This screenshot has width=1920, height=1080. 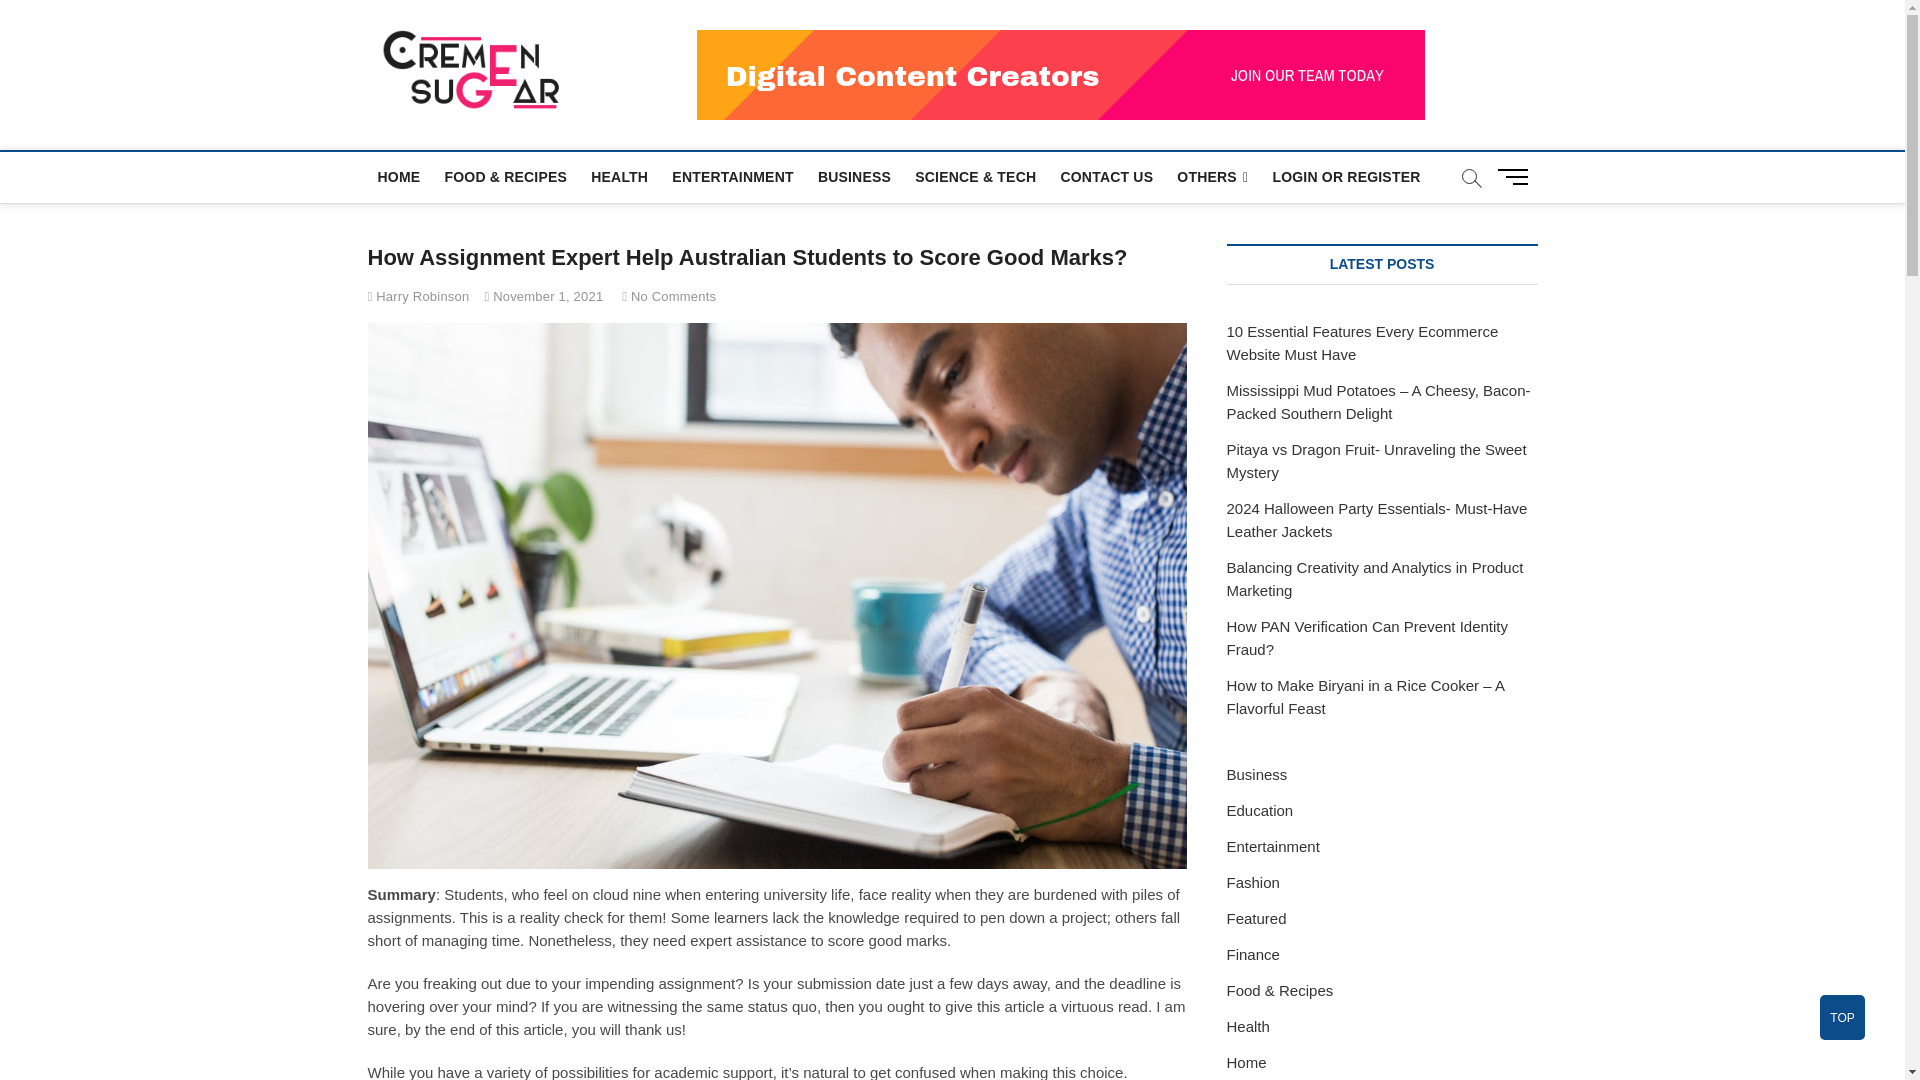 I want to click on HOME, so click(x=399, y=176).